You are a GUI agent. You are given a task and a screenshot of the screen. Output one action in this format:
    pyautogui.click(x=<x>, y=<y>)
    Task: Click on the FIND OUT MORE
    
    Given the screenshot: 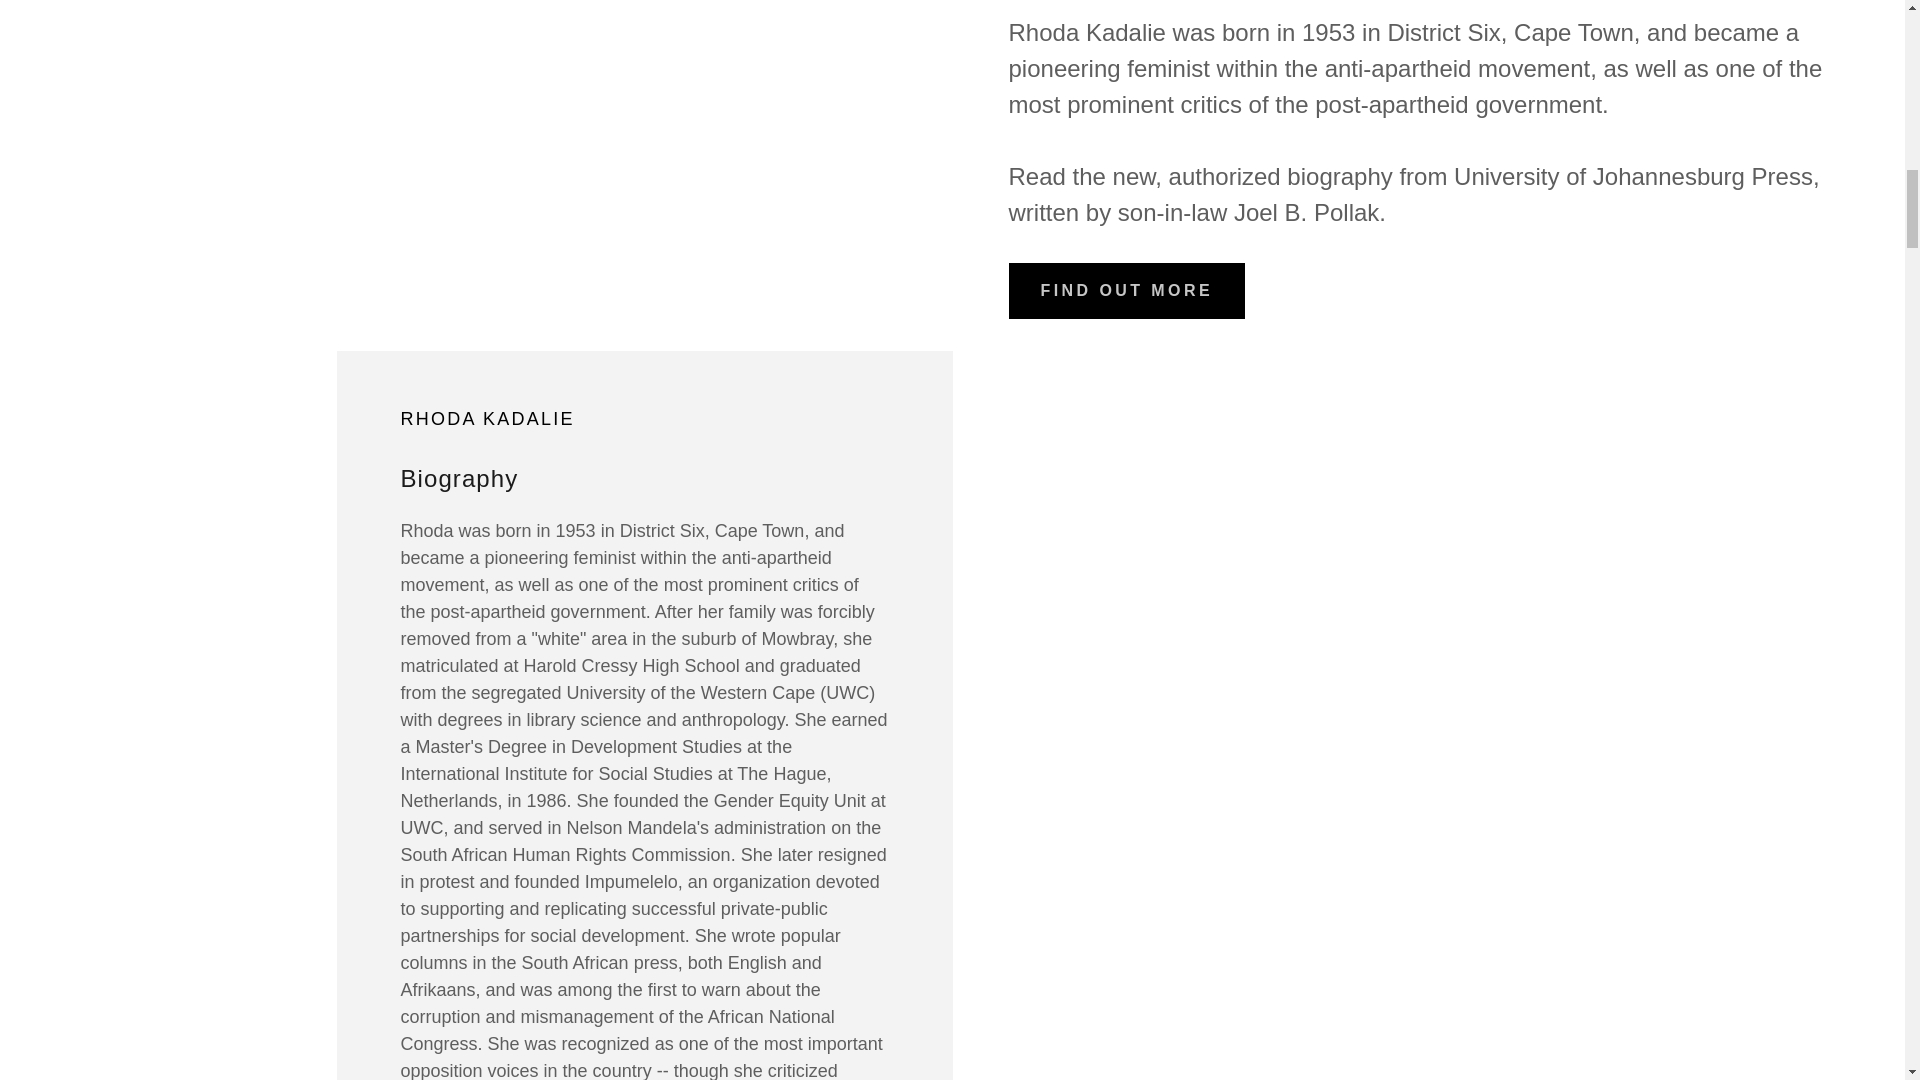 What is the action you would take?
    pyautogui.click(x=1126, y=290)
    